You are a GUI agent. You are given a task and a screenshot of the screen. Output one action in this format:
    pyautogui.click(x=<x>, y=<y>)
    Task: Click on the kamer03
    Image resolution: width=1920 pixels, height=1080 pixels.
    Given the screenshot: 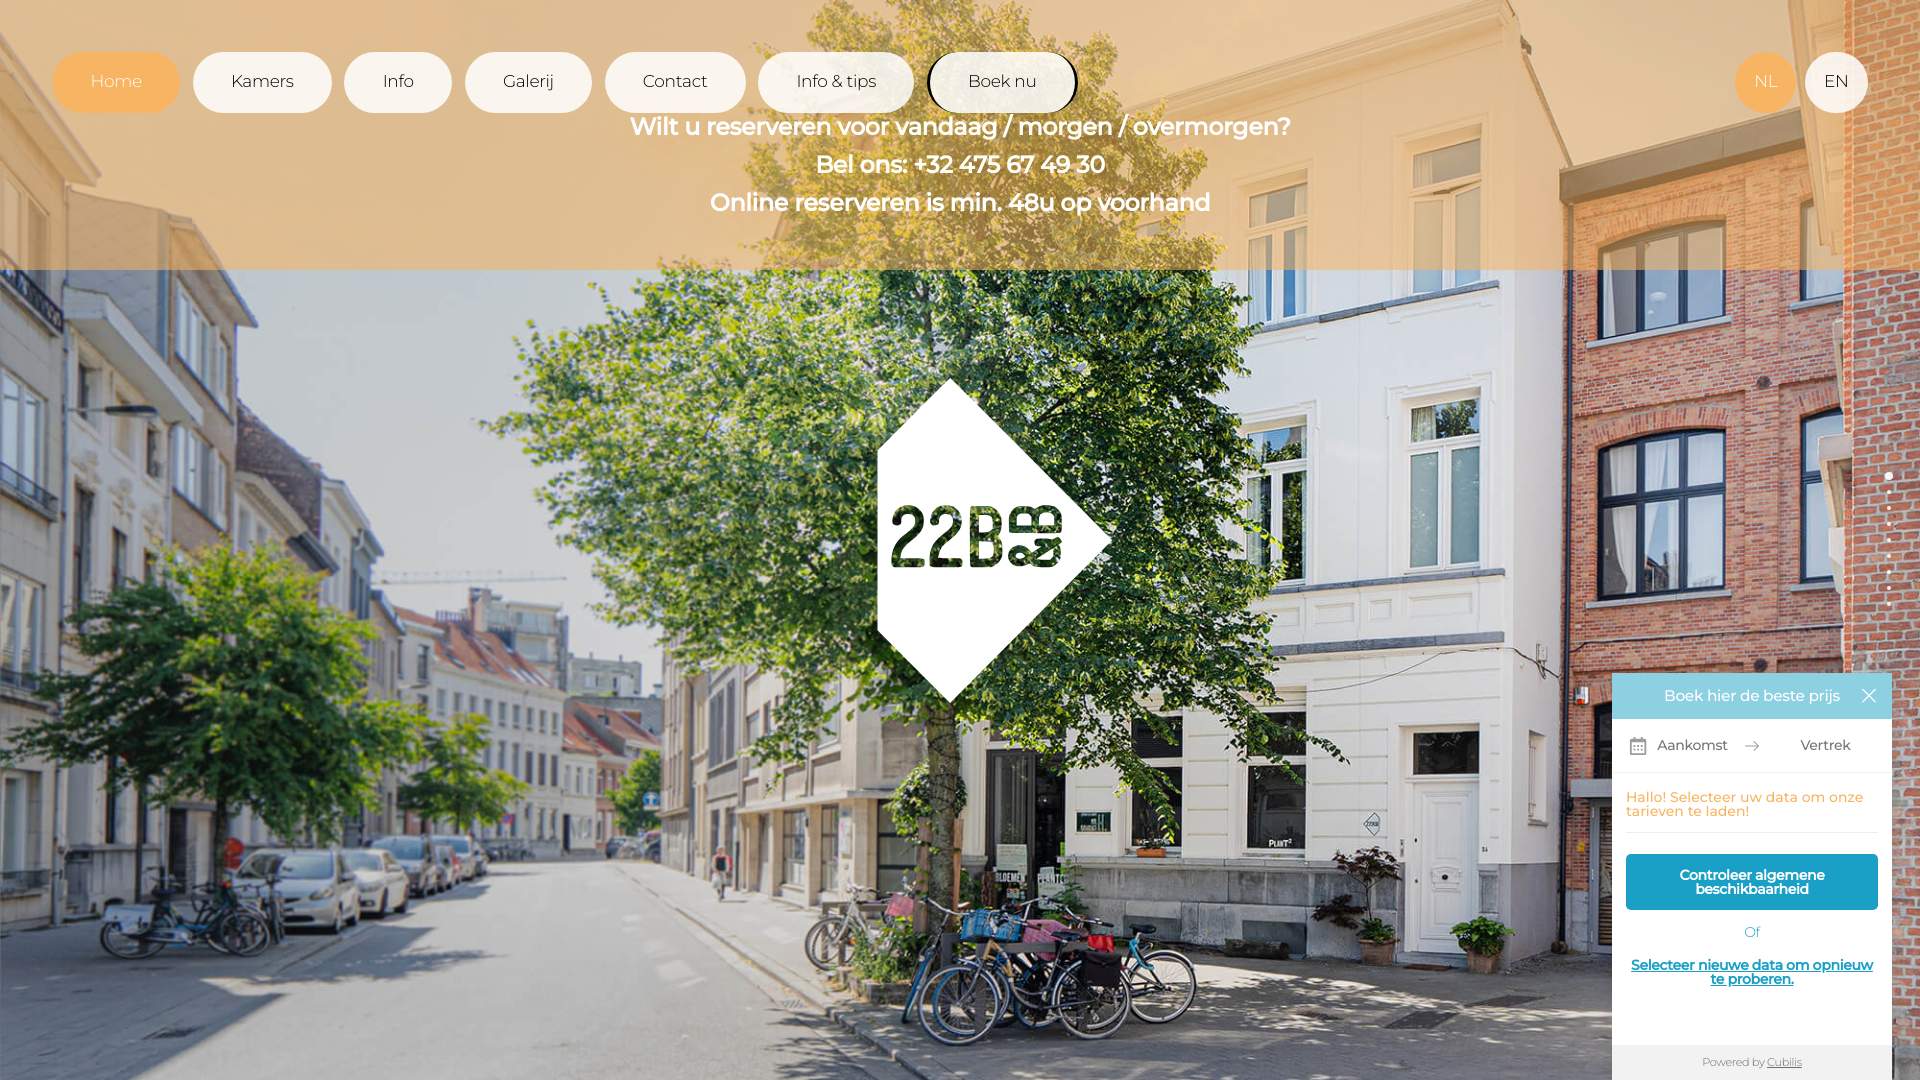 What is the action you would take?
    pyautogui.click(x=1889, y=540)
    